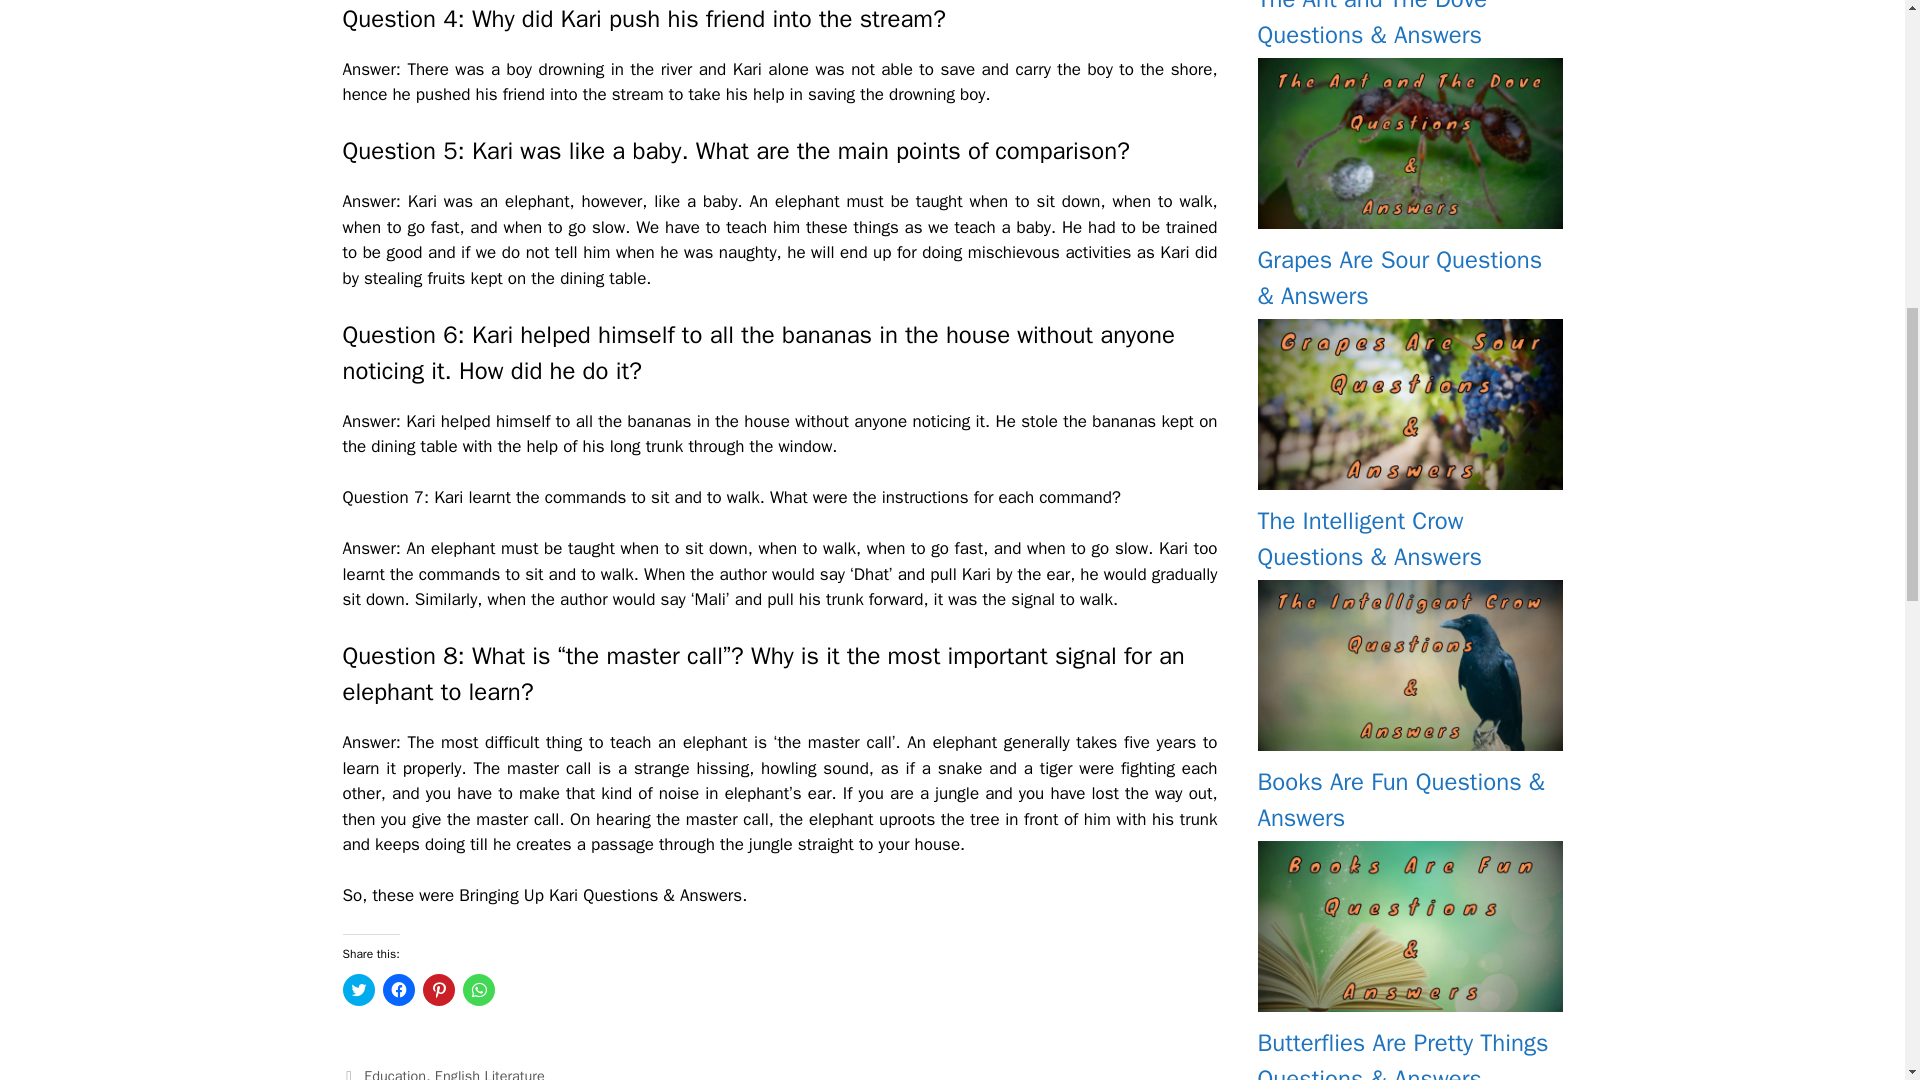 The height and width of the screenshot is (1080, 1920). What do you see at coordinates (395, 1074) in the screenshot?
I see `Education` at bounding box center [395, 1074].